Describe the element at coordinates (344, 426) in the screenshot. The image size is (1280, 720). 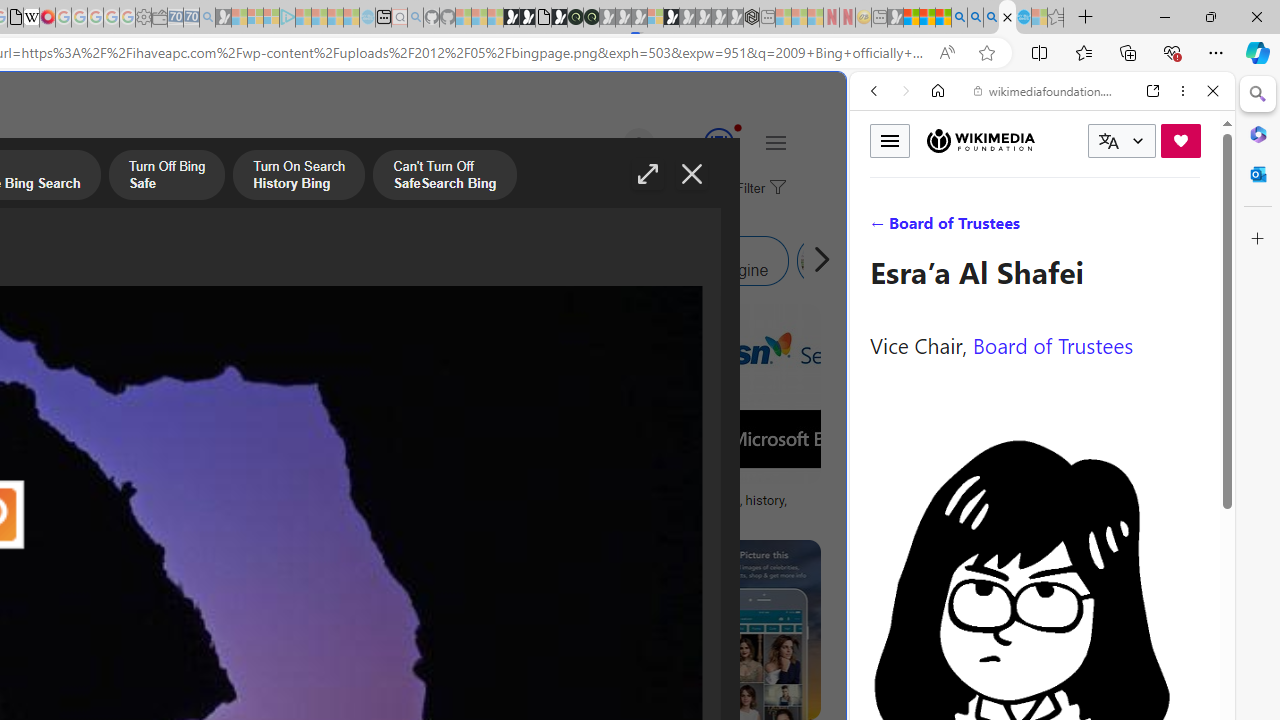
I see `Play Cave FRVR in your browser | Games from Microsoft Start` at that location.